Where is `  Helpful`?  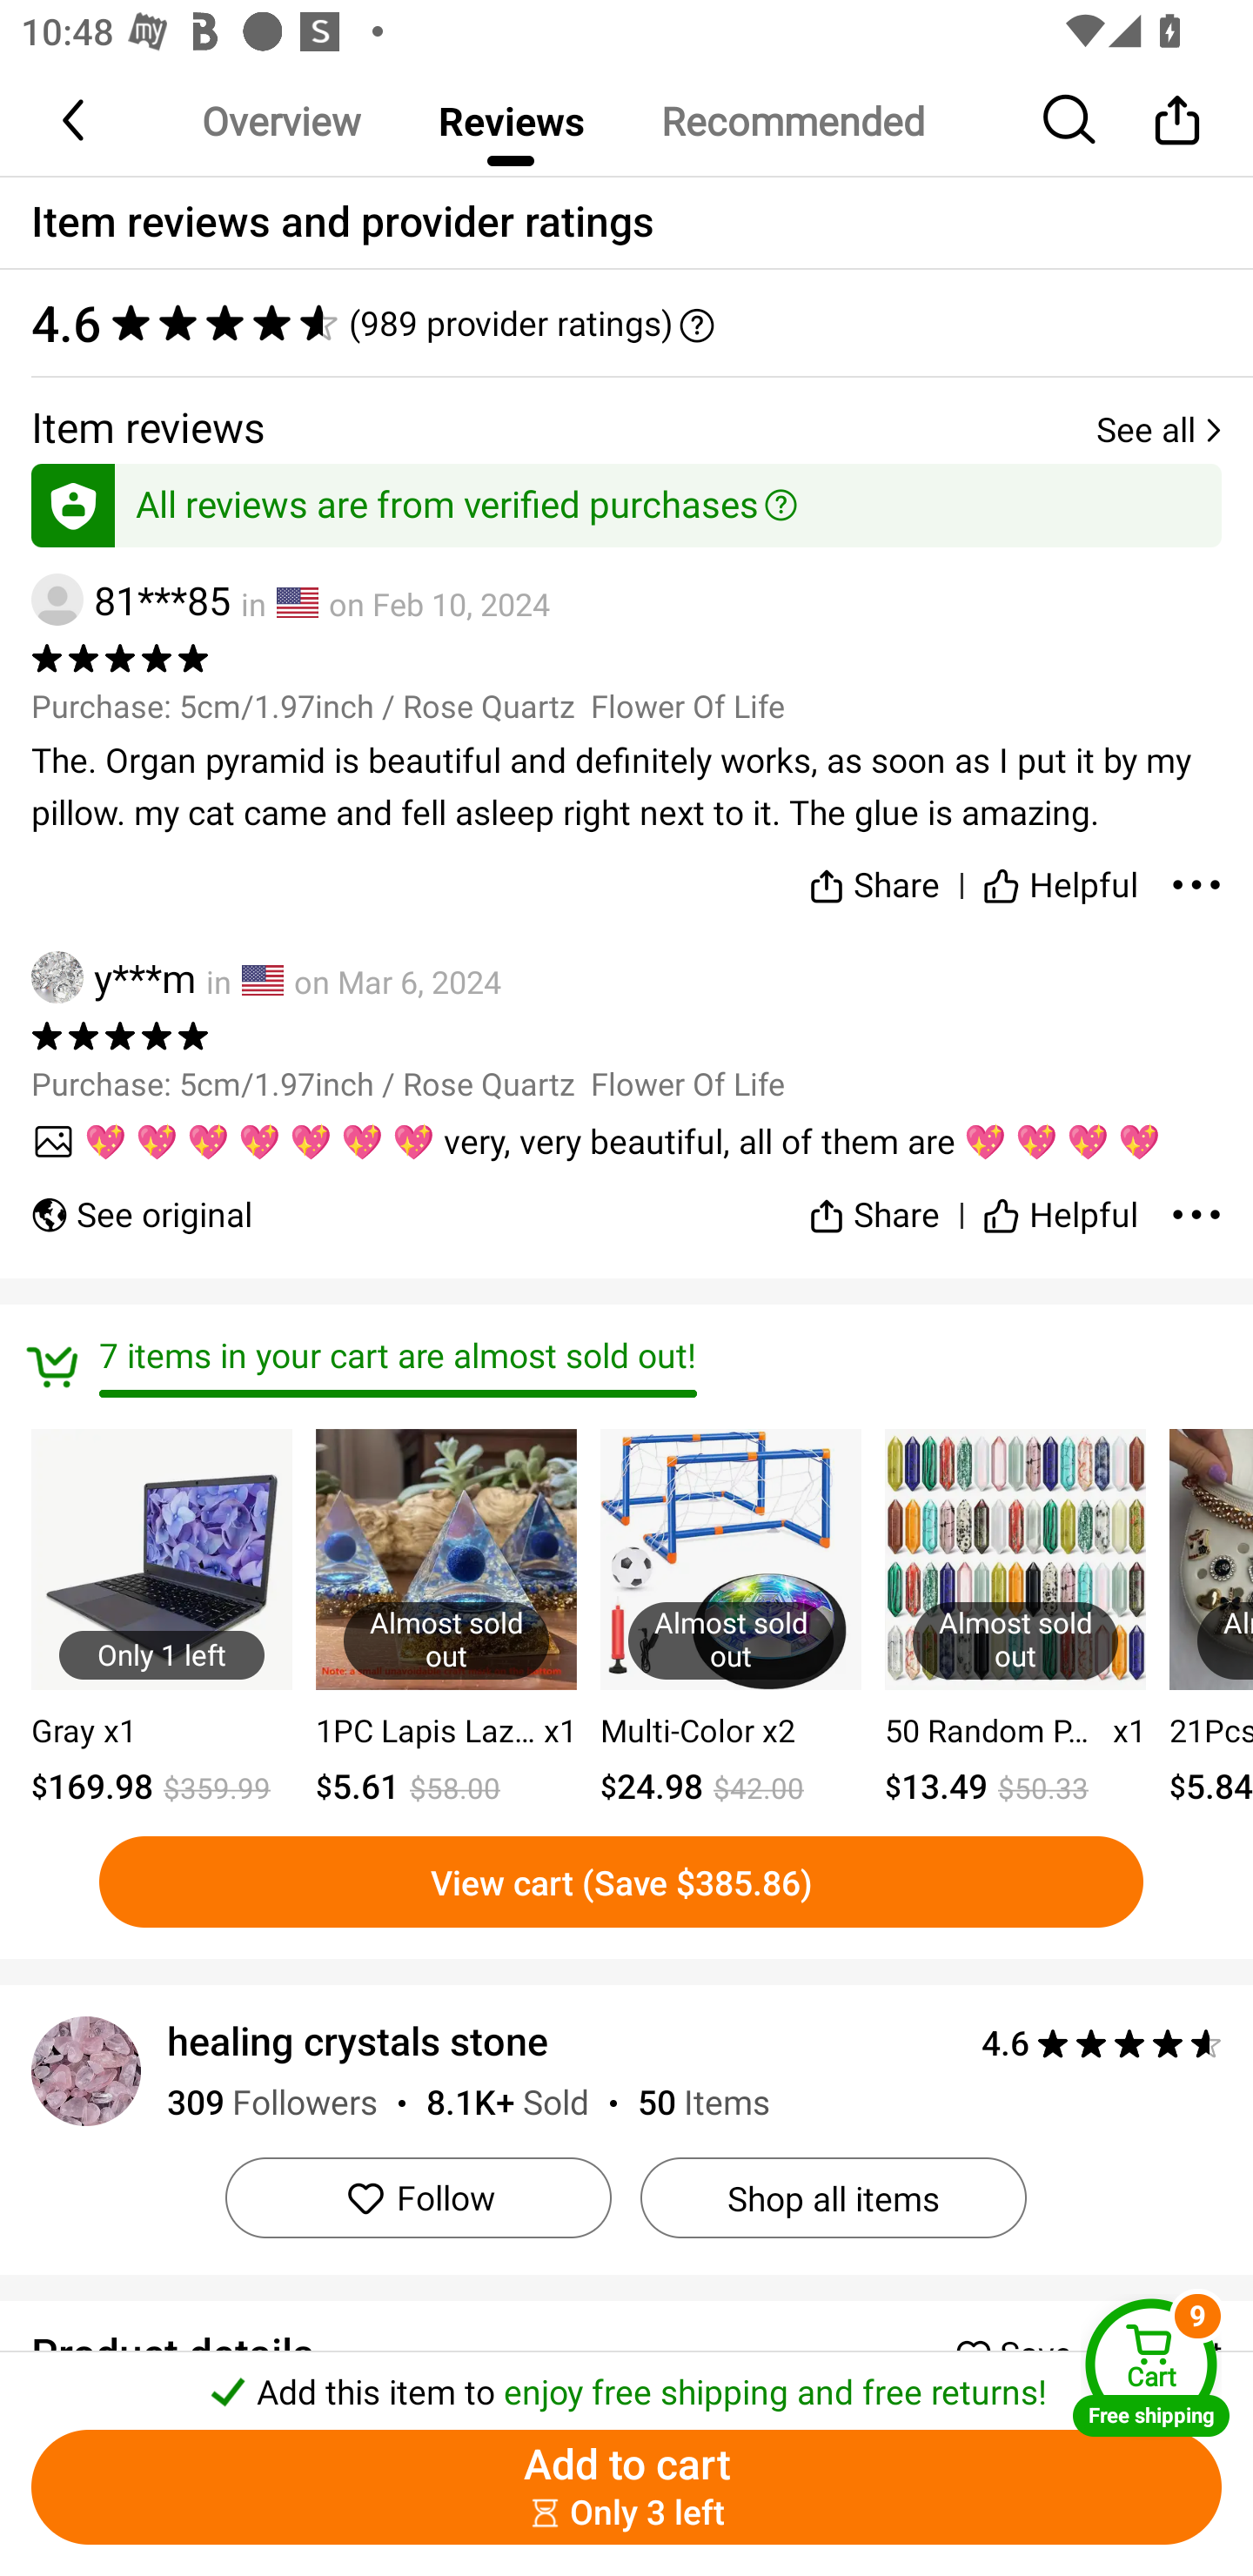   Helpful is located at coordinates (1060, 1203).